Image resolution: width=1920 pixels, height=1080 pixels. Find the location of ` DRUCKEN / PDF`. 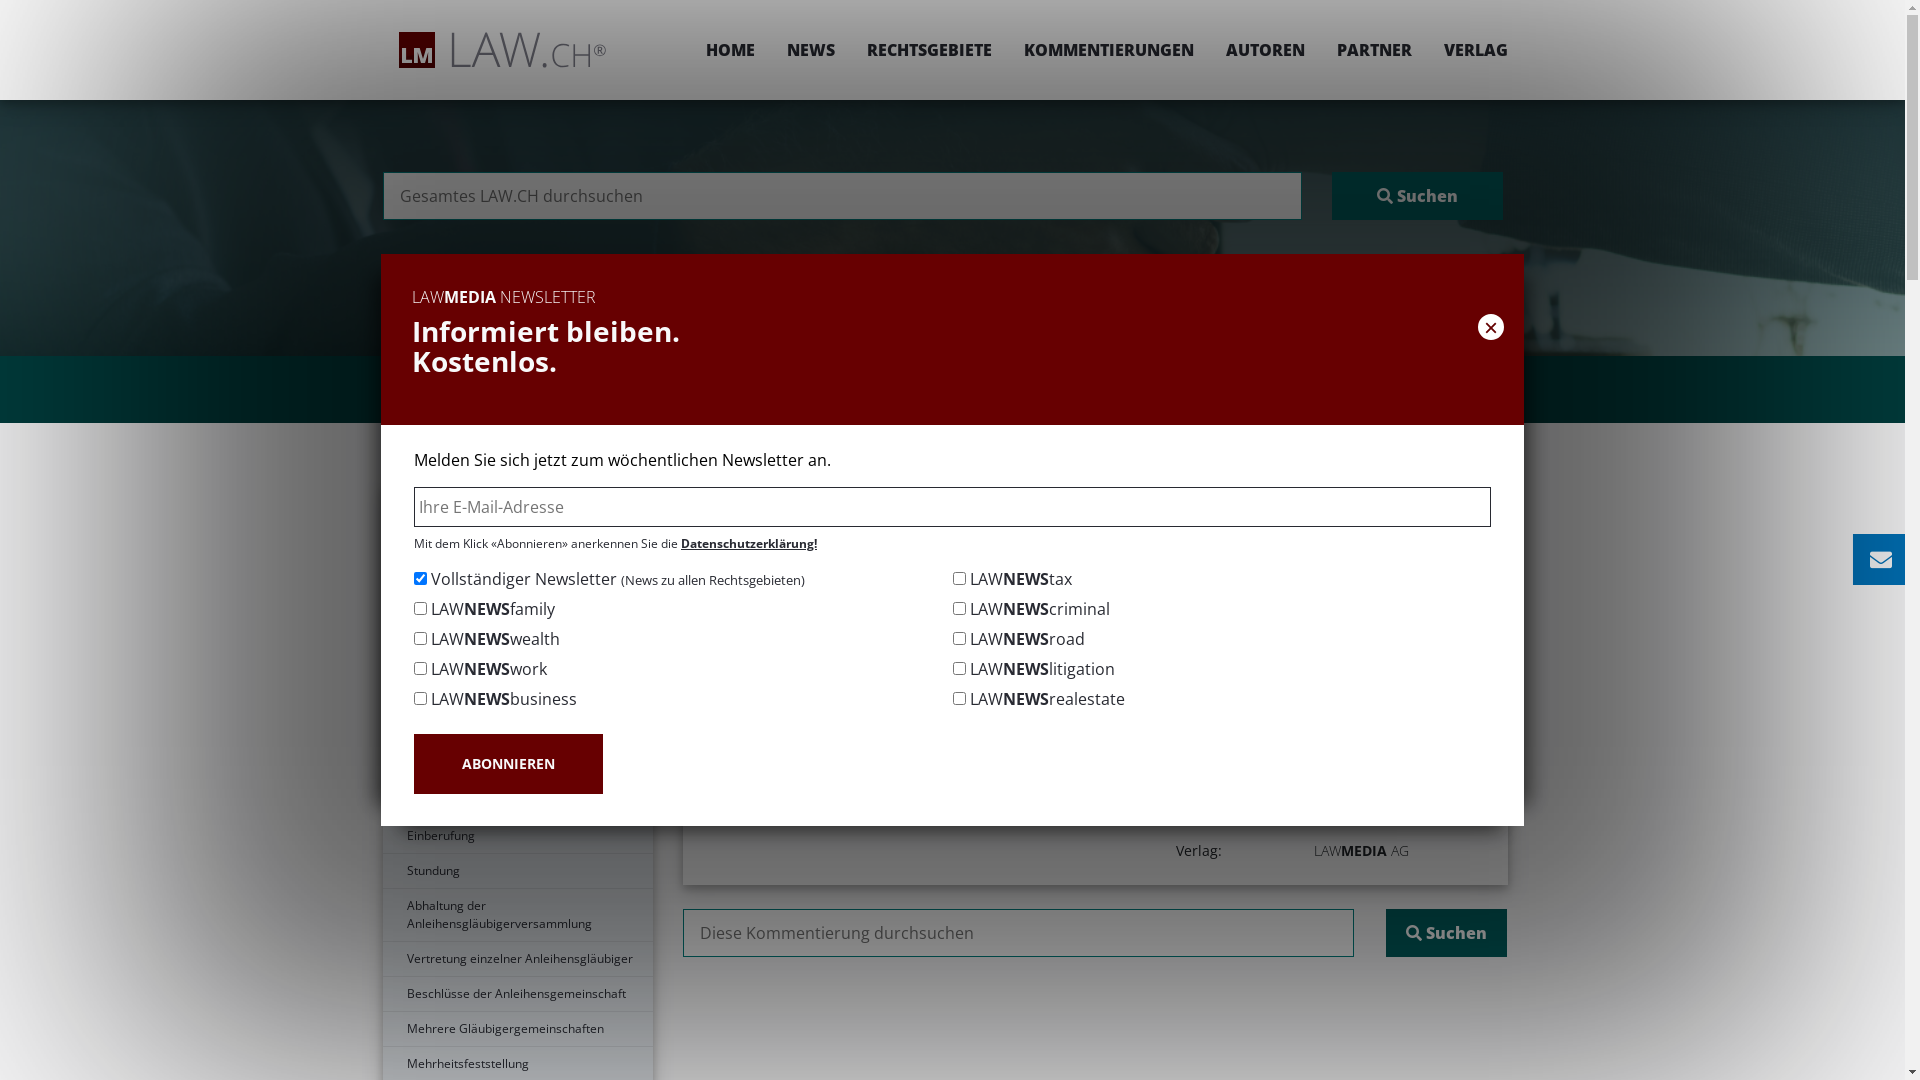

 DRUCKEN / PDF is located at coordinates (1446, 562).